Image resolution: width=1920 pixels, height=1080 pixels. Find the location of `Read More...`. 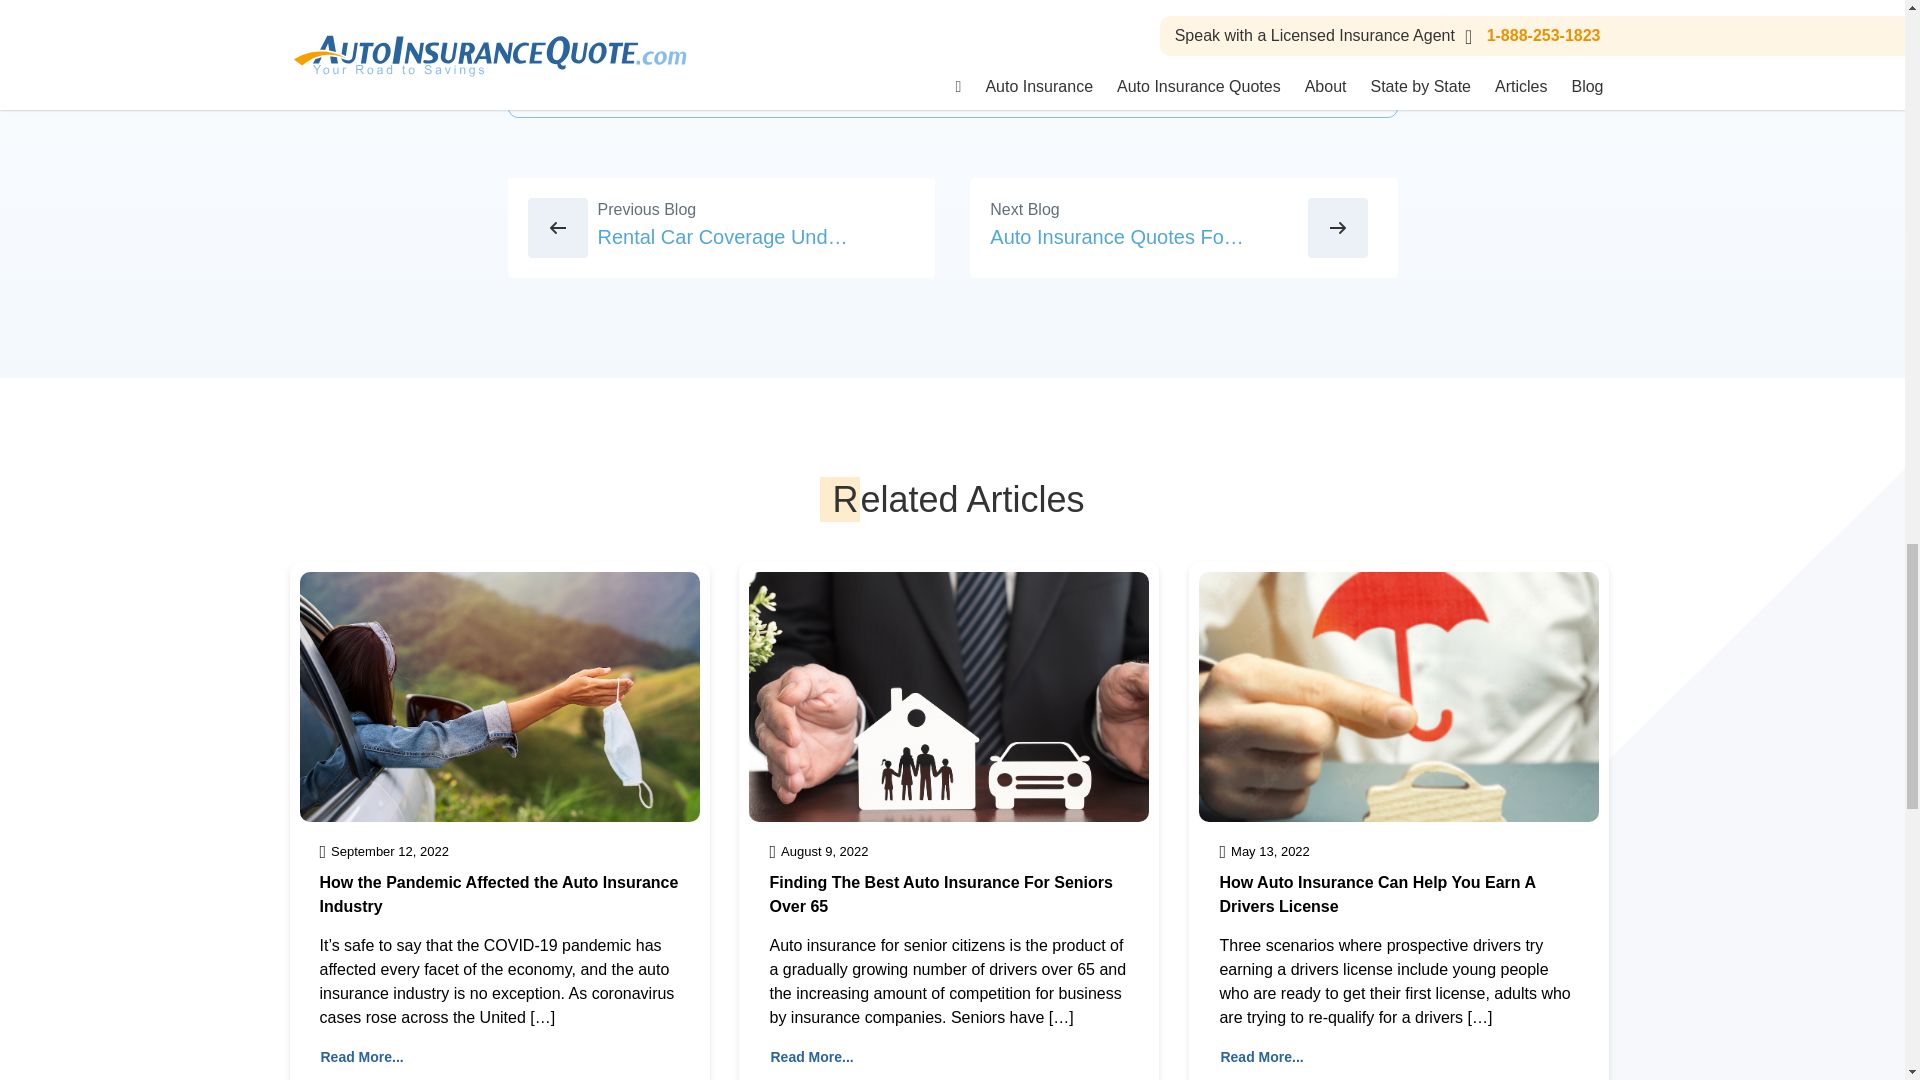

Read More... is located at coordinates (812, 1058).